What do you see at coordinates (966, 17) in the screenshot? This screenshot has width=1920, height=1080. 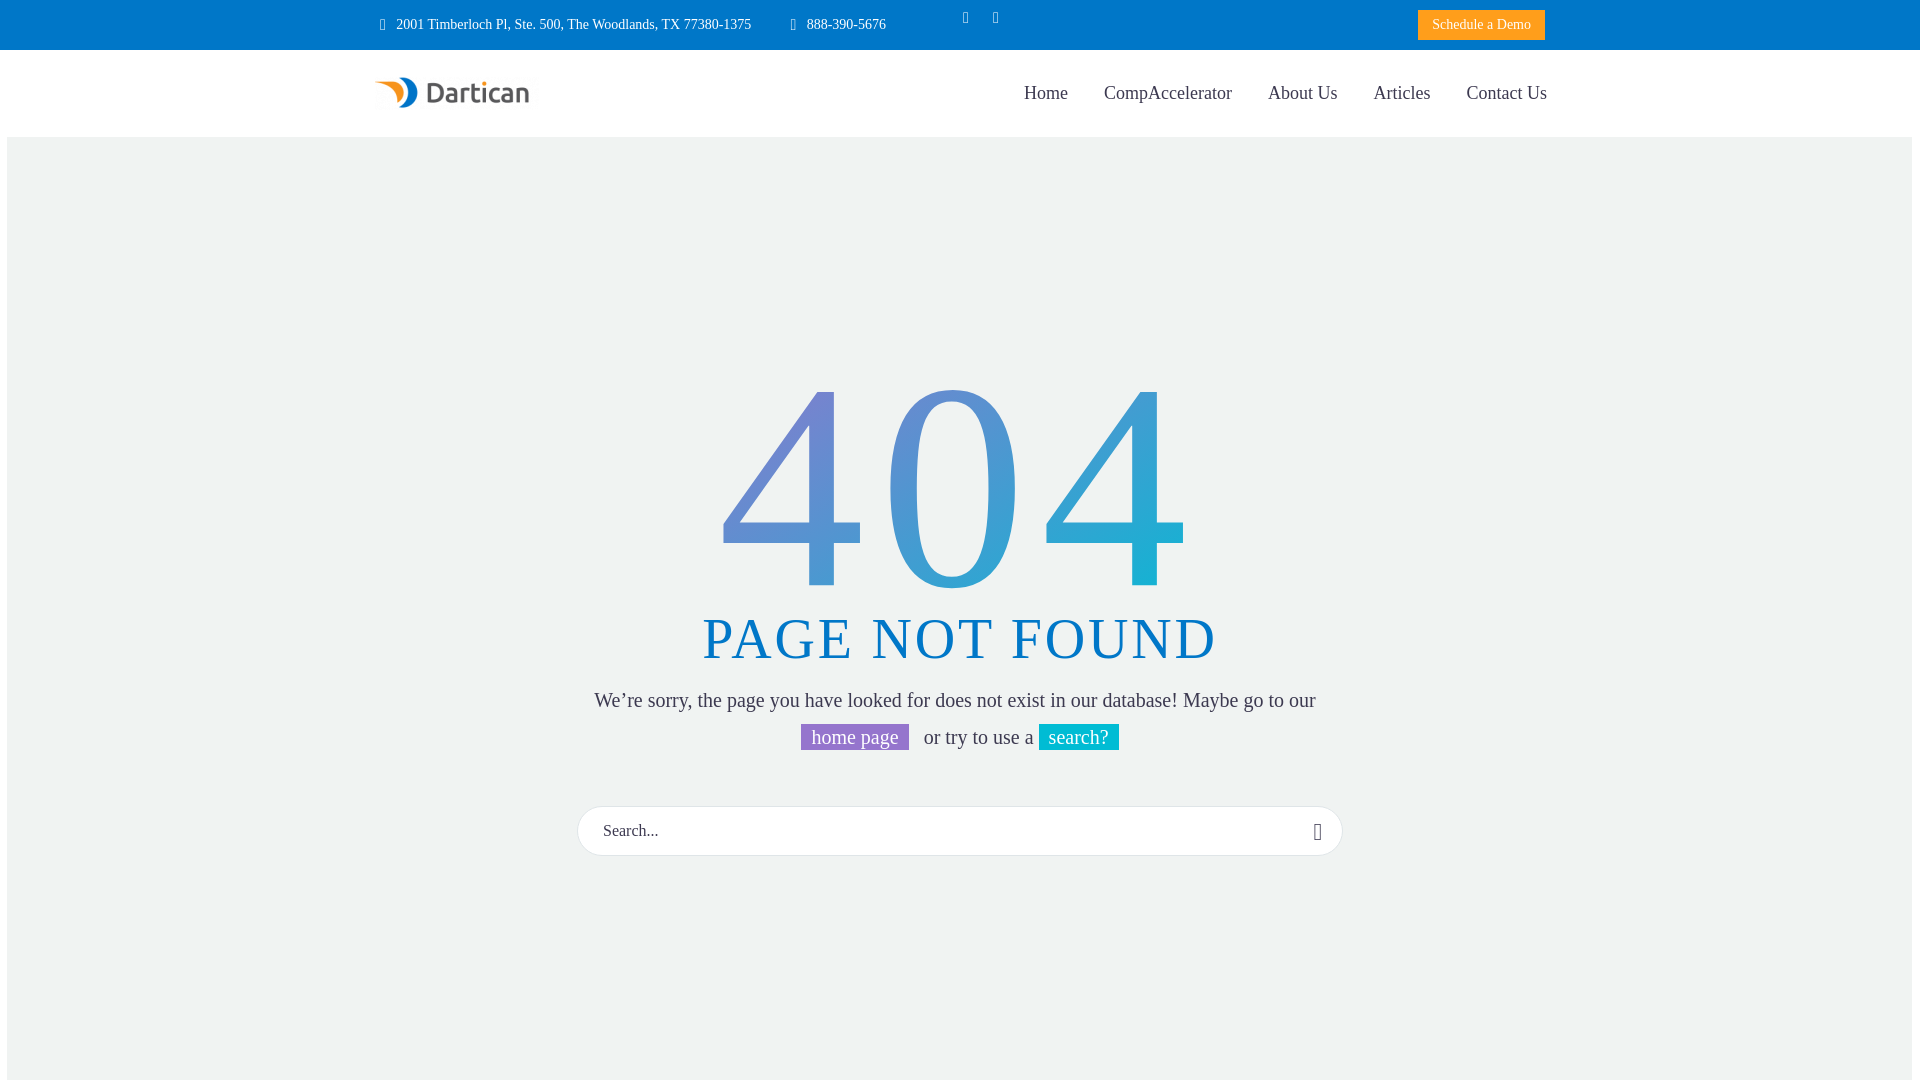 I see `Facebook` at bounding box center [966, 17].